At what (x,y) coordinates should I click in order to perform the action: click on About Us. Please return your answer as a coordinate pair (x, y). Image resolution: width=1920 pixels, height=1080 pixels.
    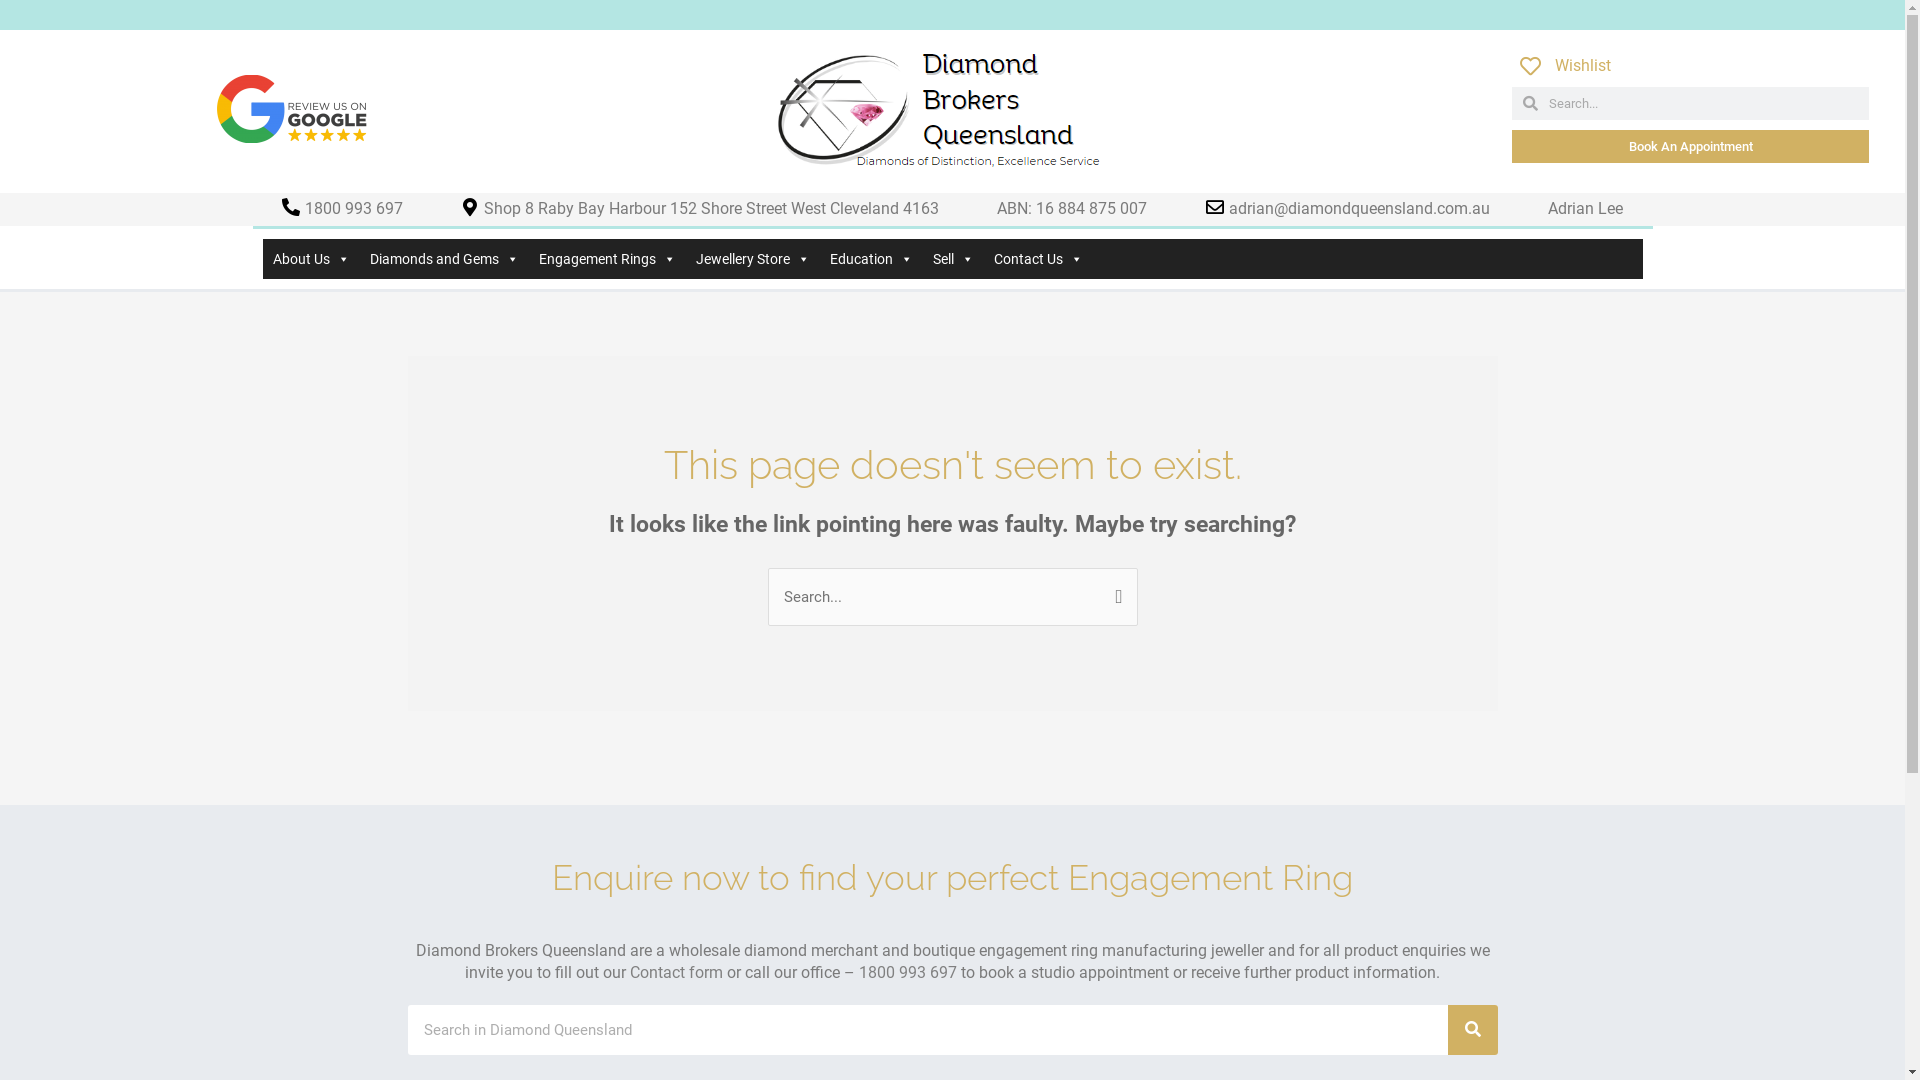
    Looking at the image, I should click on (310, 259).